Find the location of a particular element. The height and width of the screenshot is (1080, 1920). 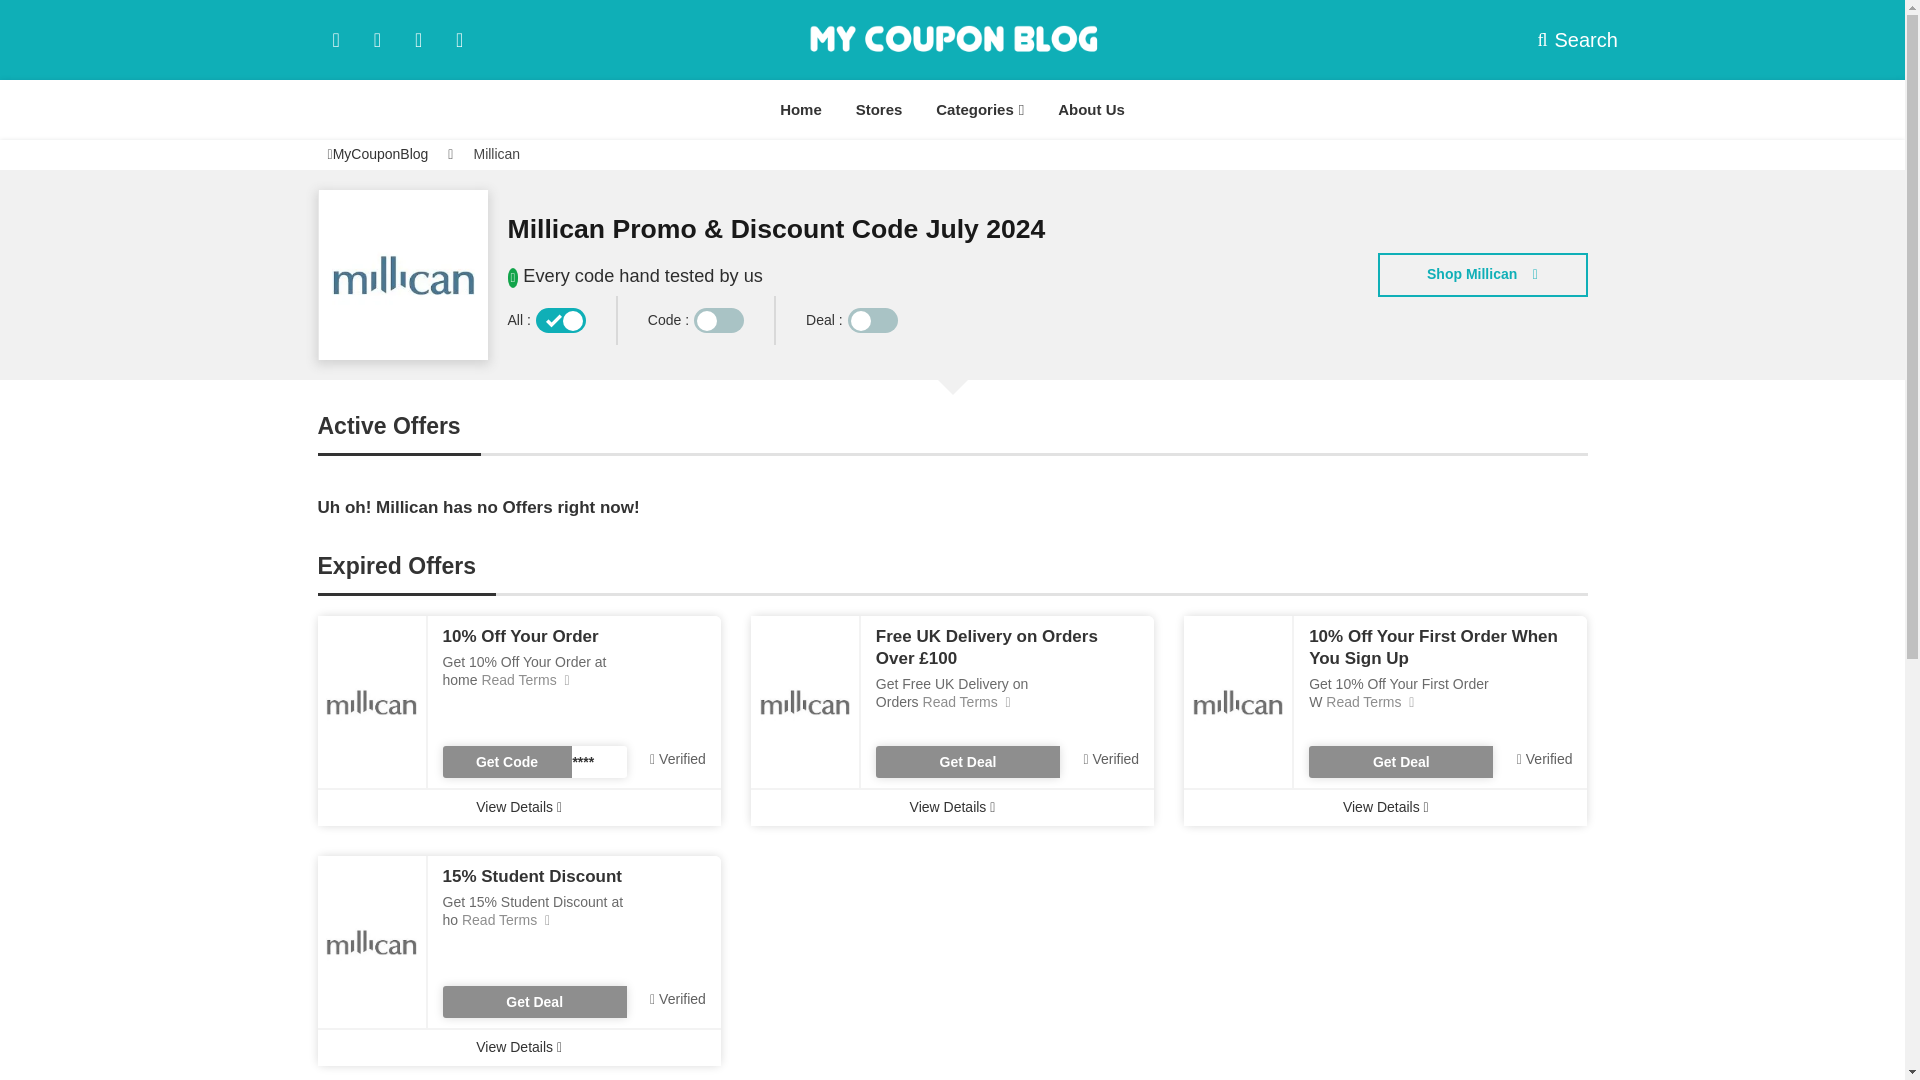

Categories is located at coordinates (980, 110).